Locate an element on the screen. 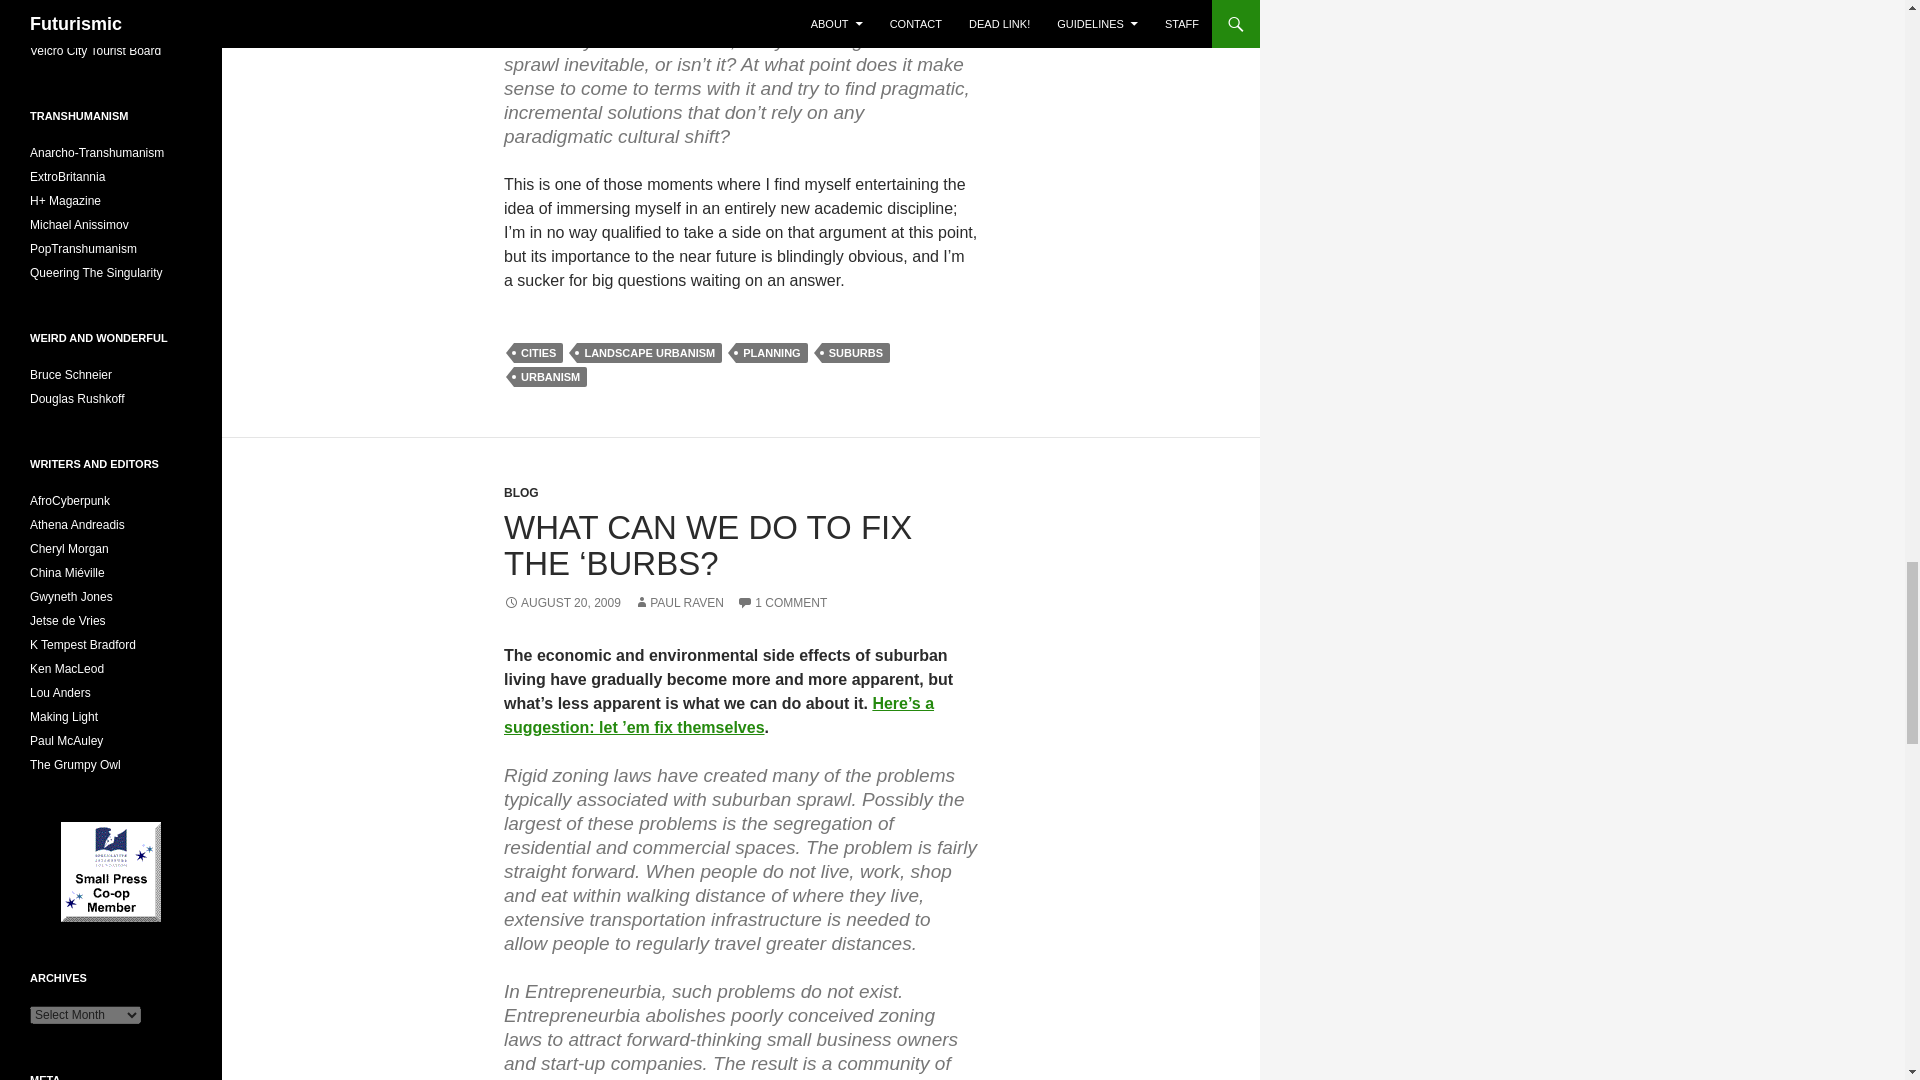 Image resolution: width=1920 pixels, height=1080 pixels. 1 COMMENT is located at coordinates (782, 603).